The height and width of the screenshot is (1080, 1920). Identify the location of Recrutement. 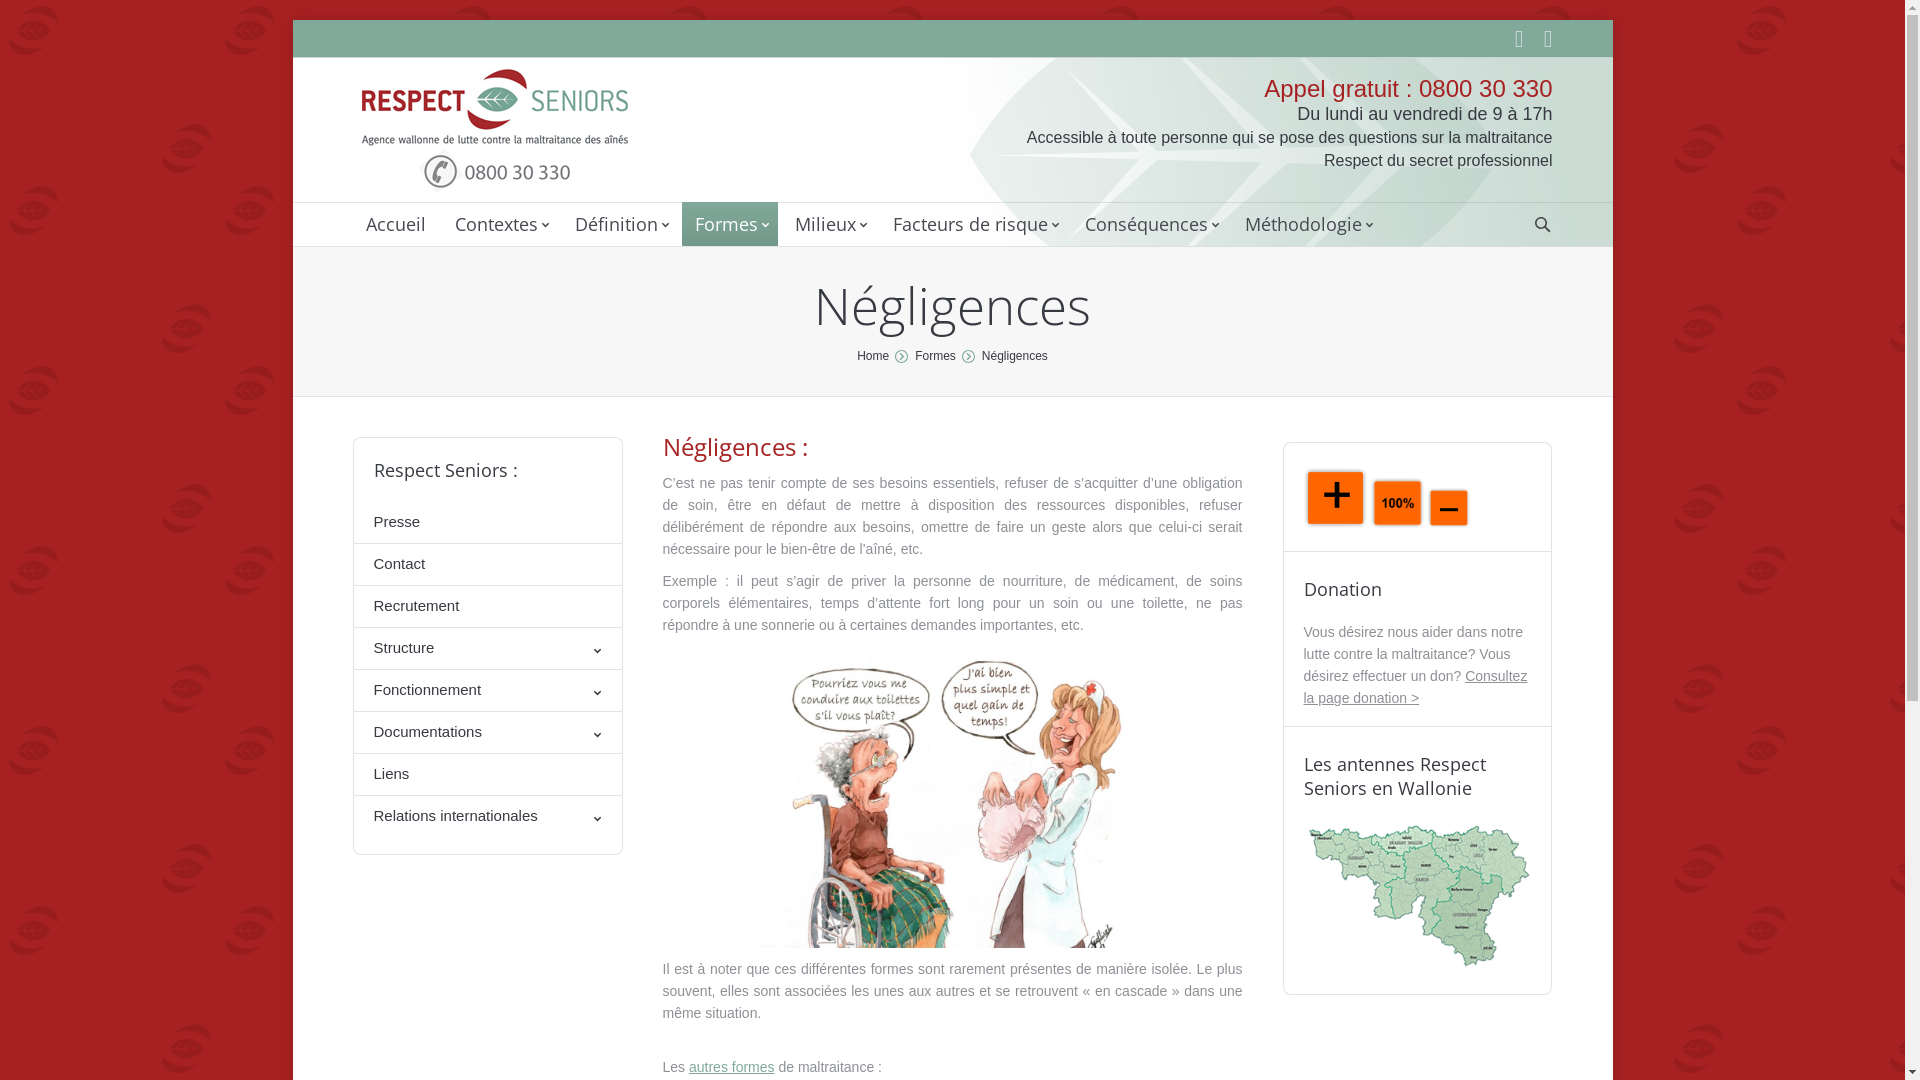
(488, 606).